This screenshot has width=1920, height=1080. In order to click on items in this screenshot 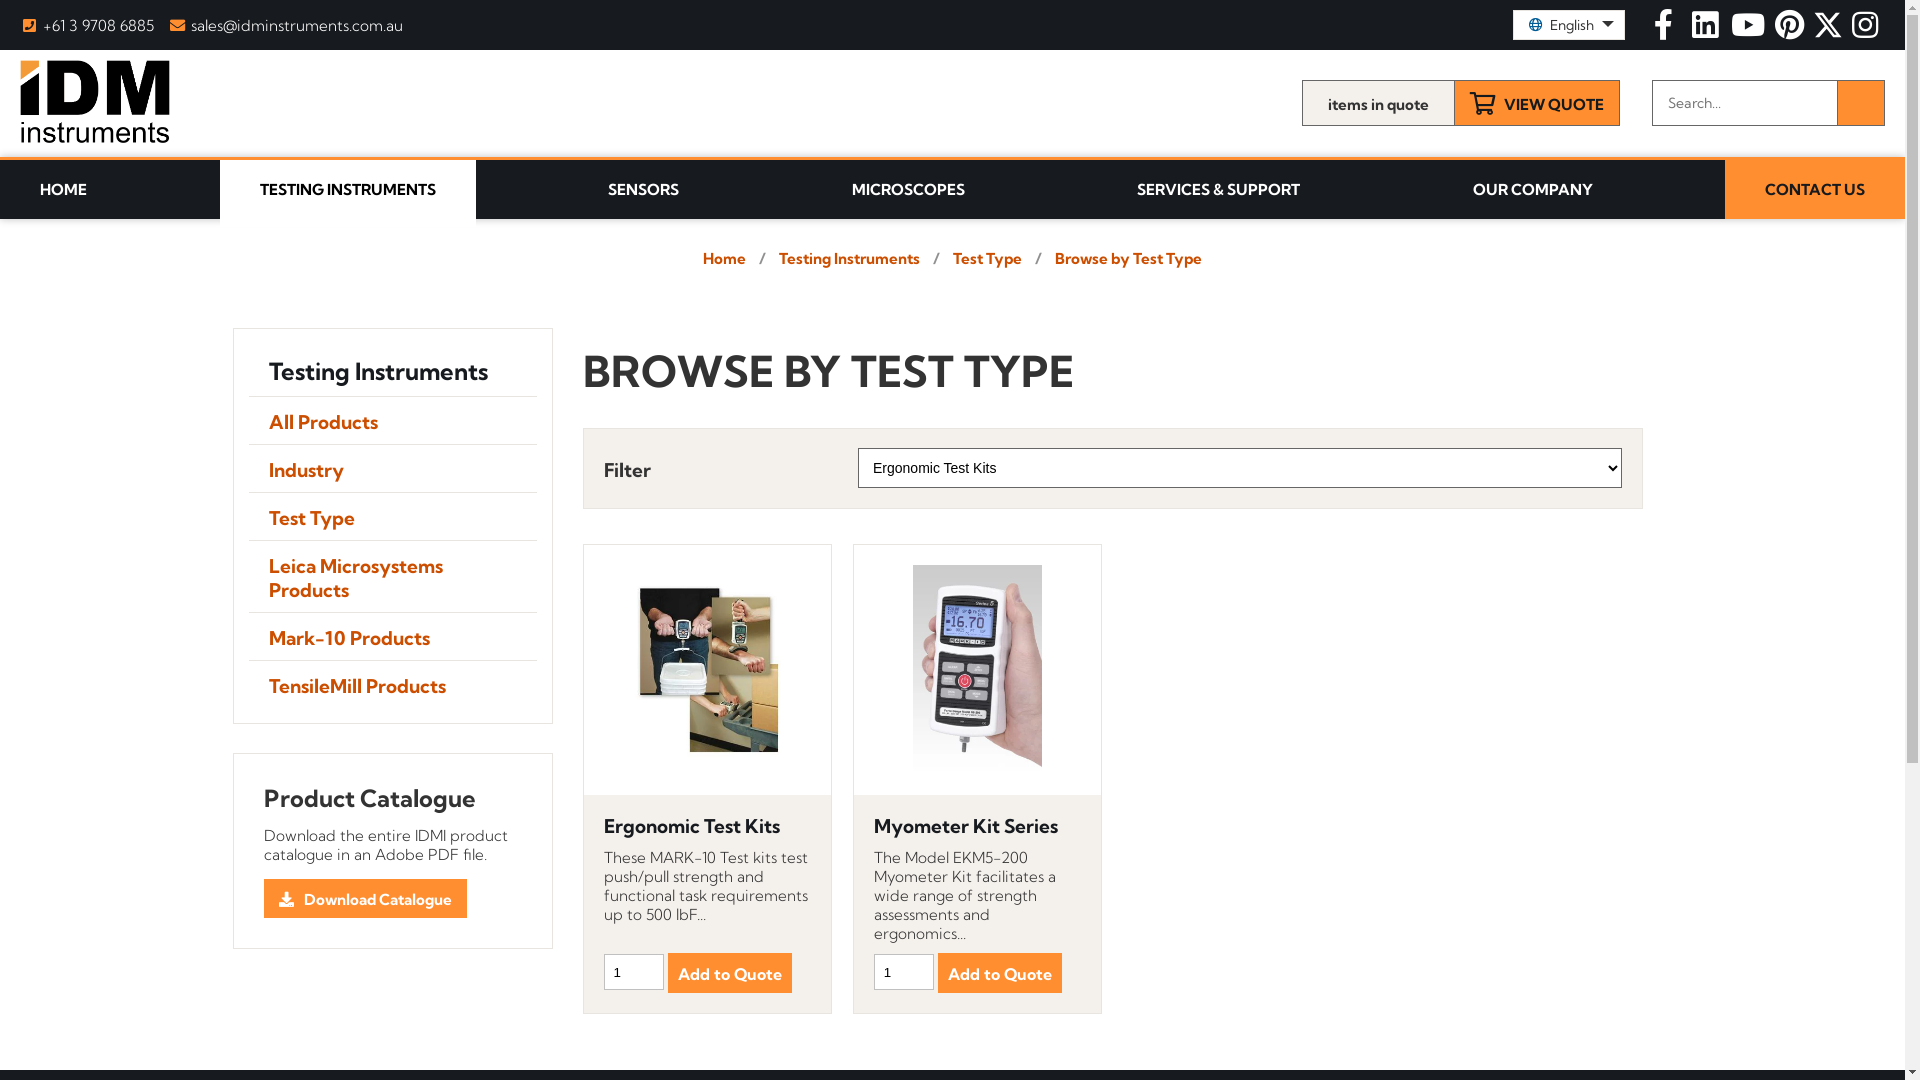, I will do `click(1378, 103)`.